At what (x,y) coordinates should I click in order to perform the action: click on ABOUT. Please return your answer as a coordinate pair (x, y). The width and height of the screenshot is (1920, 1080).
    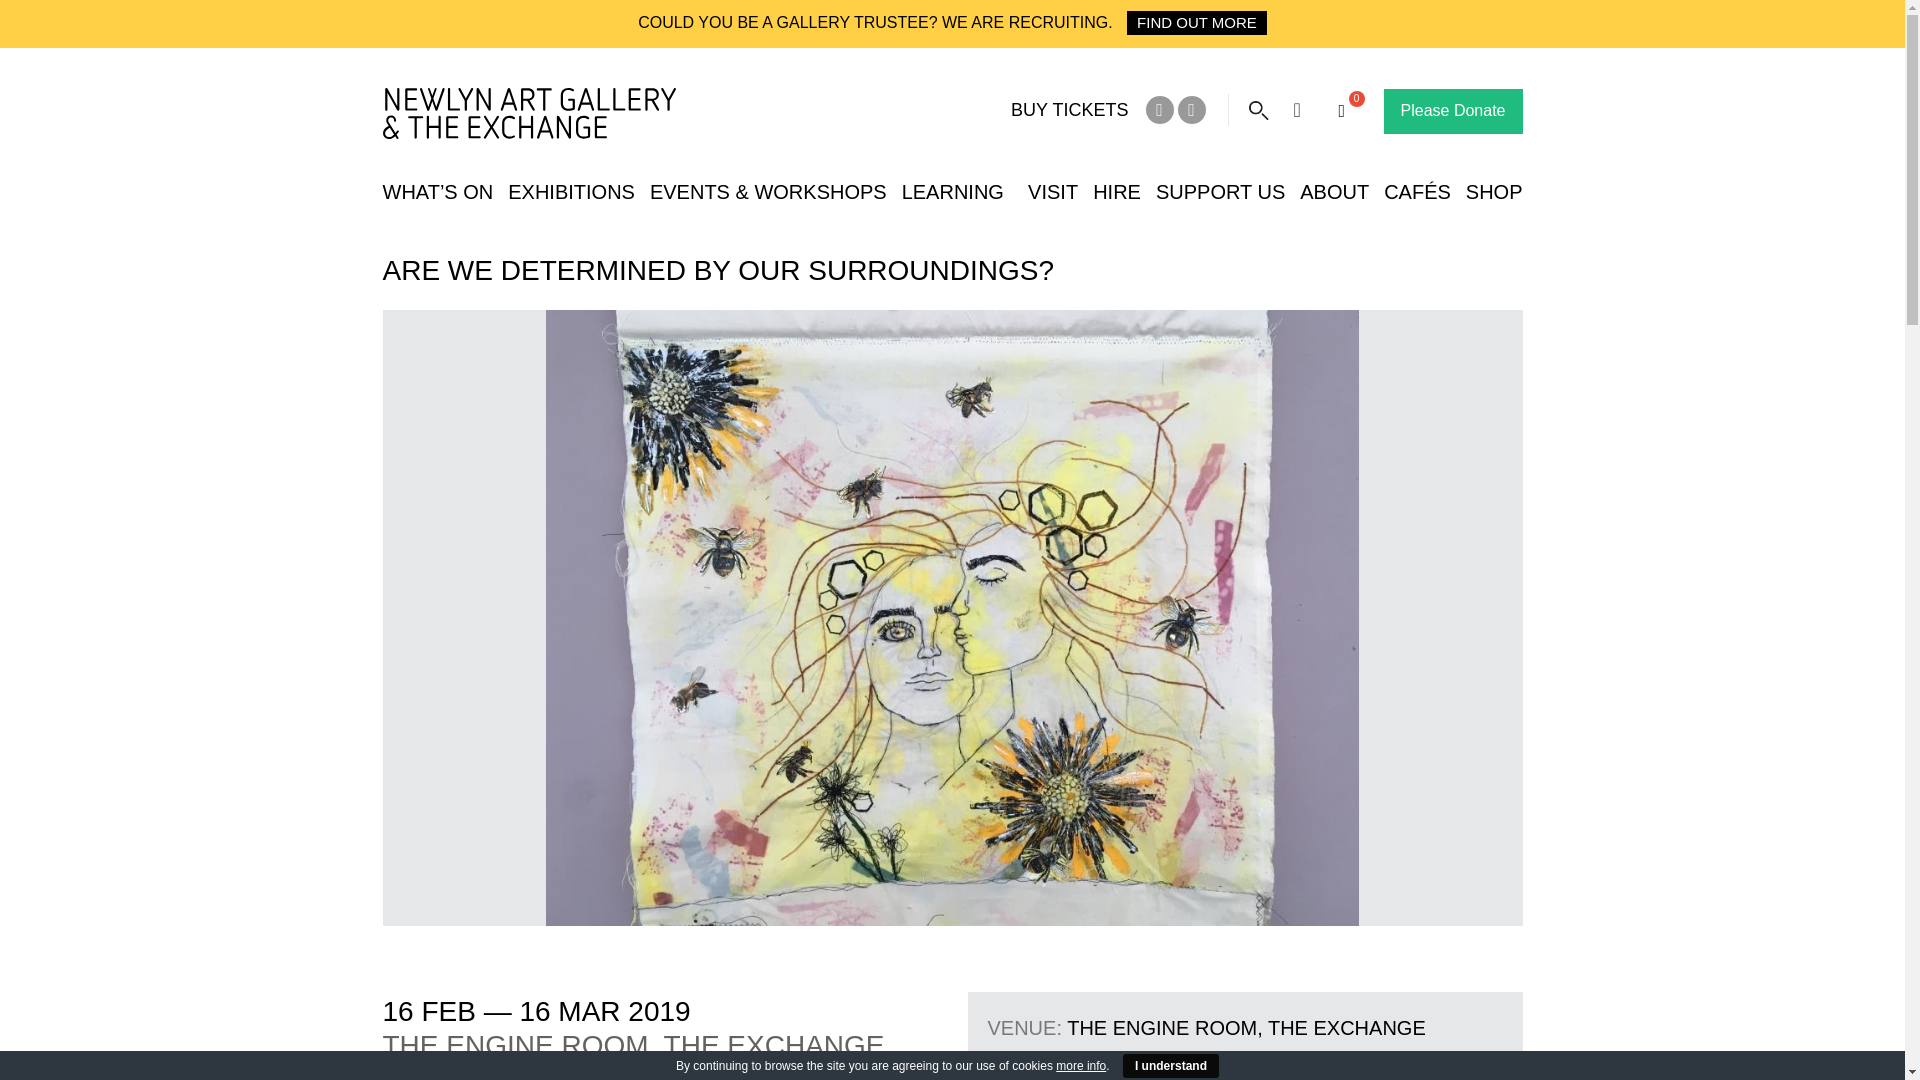
    Looking at the image, I should click on (1334, 192).